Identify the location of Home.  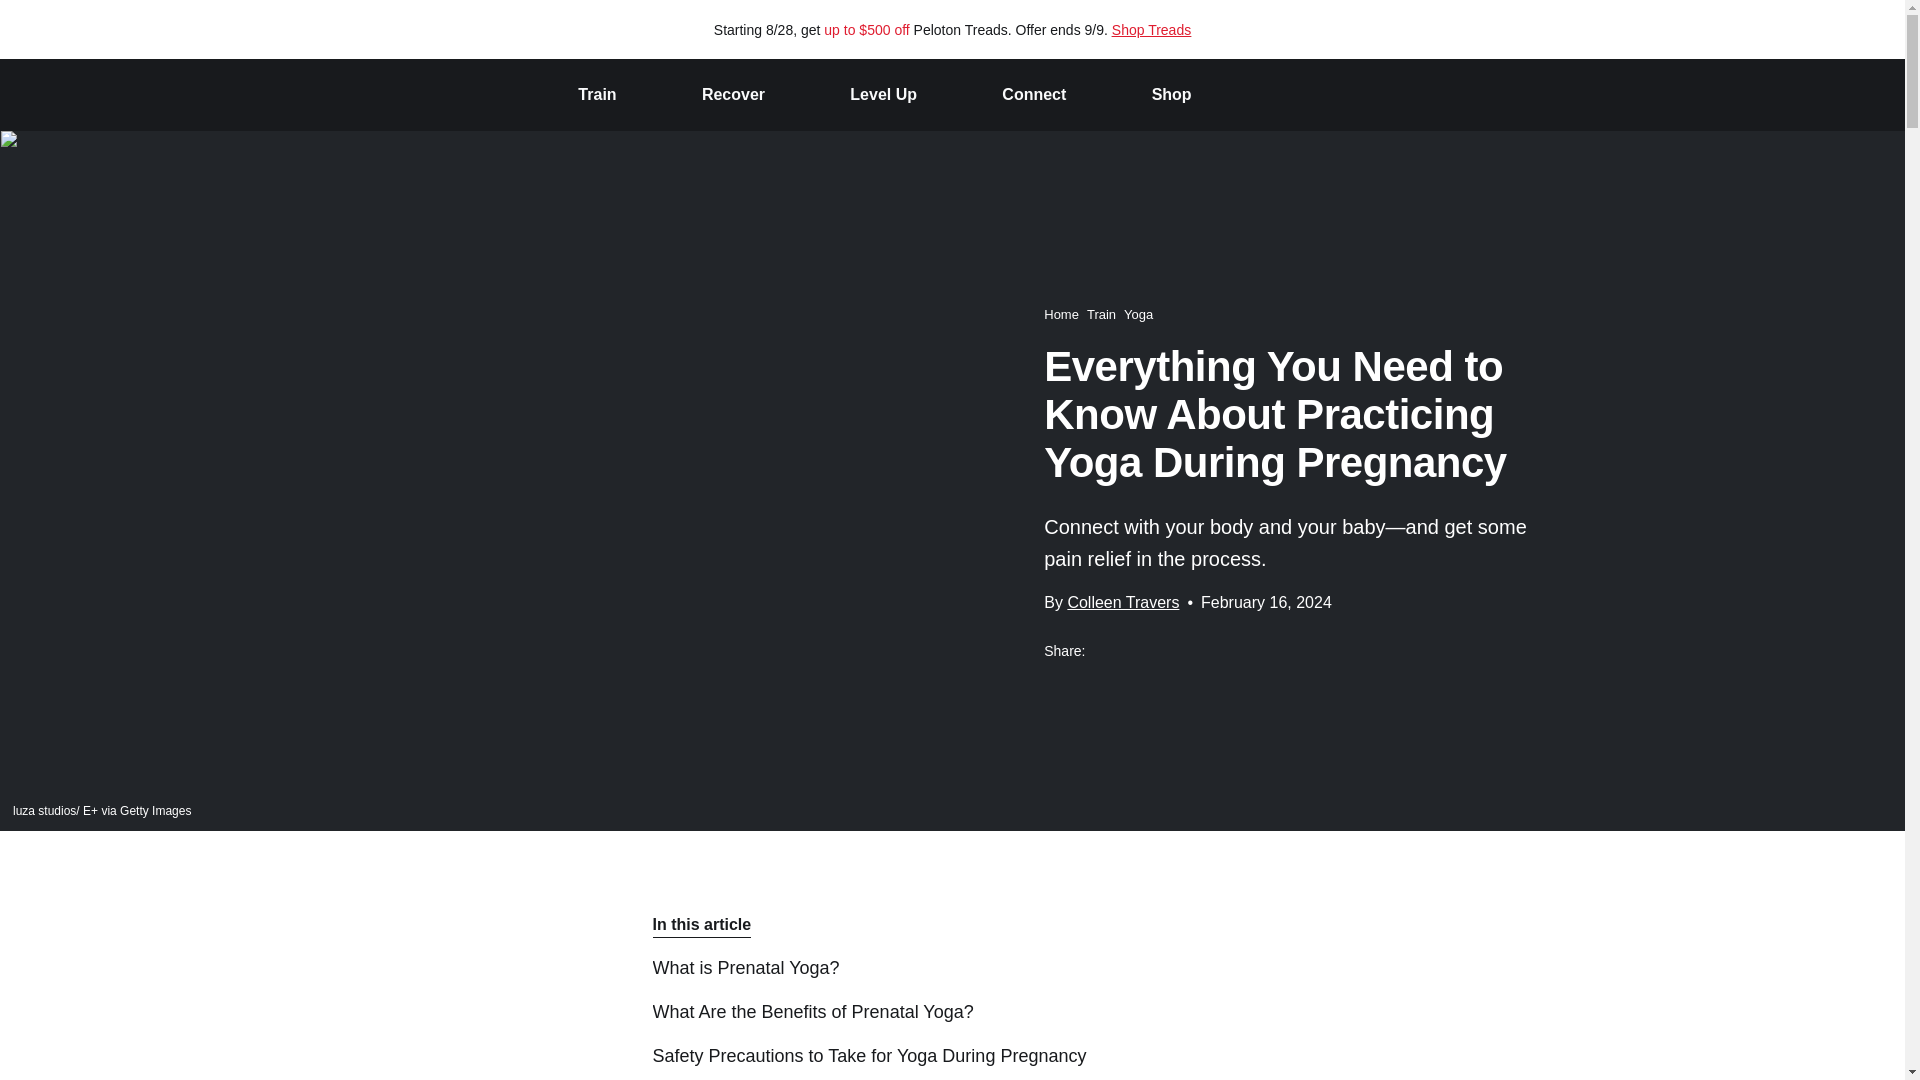
(1062, 312).